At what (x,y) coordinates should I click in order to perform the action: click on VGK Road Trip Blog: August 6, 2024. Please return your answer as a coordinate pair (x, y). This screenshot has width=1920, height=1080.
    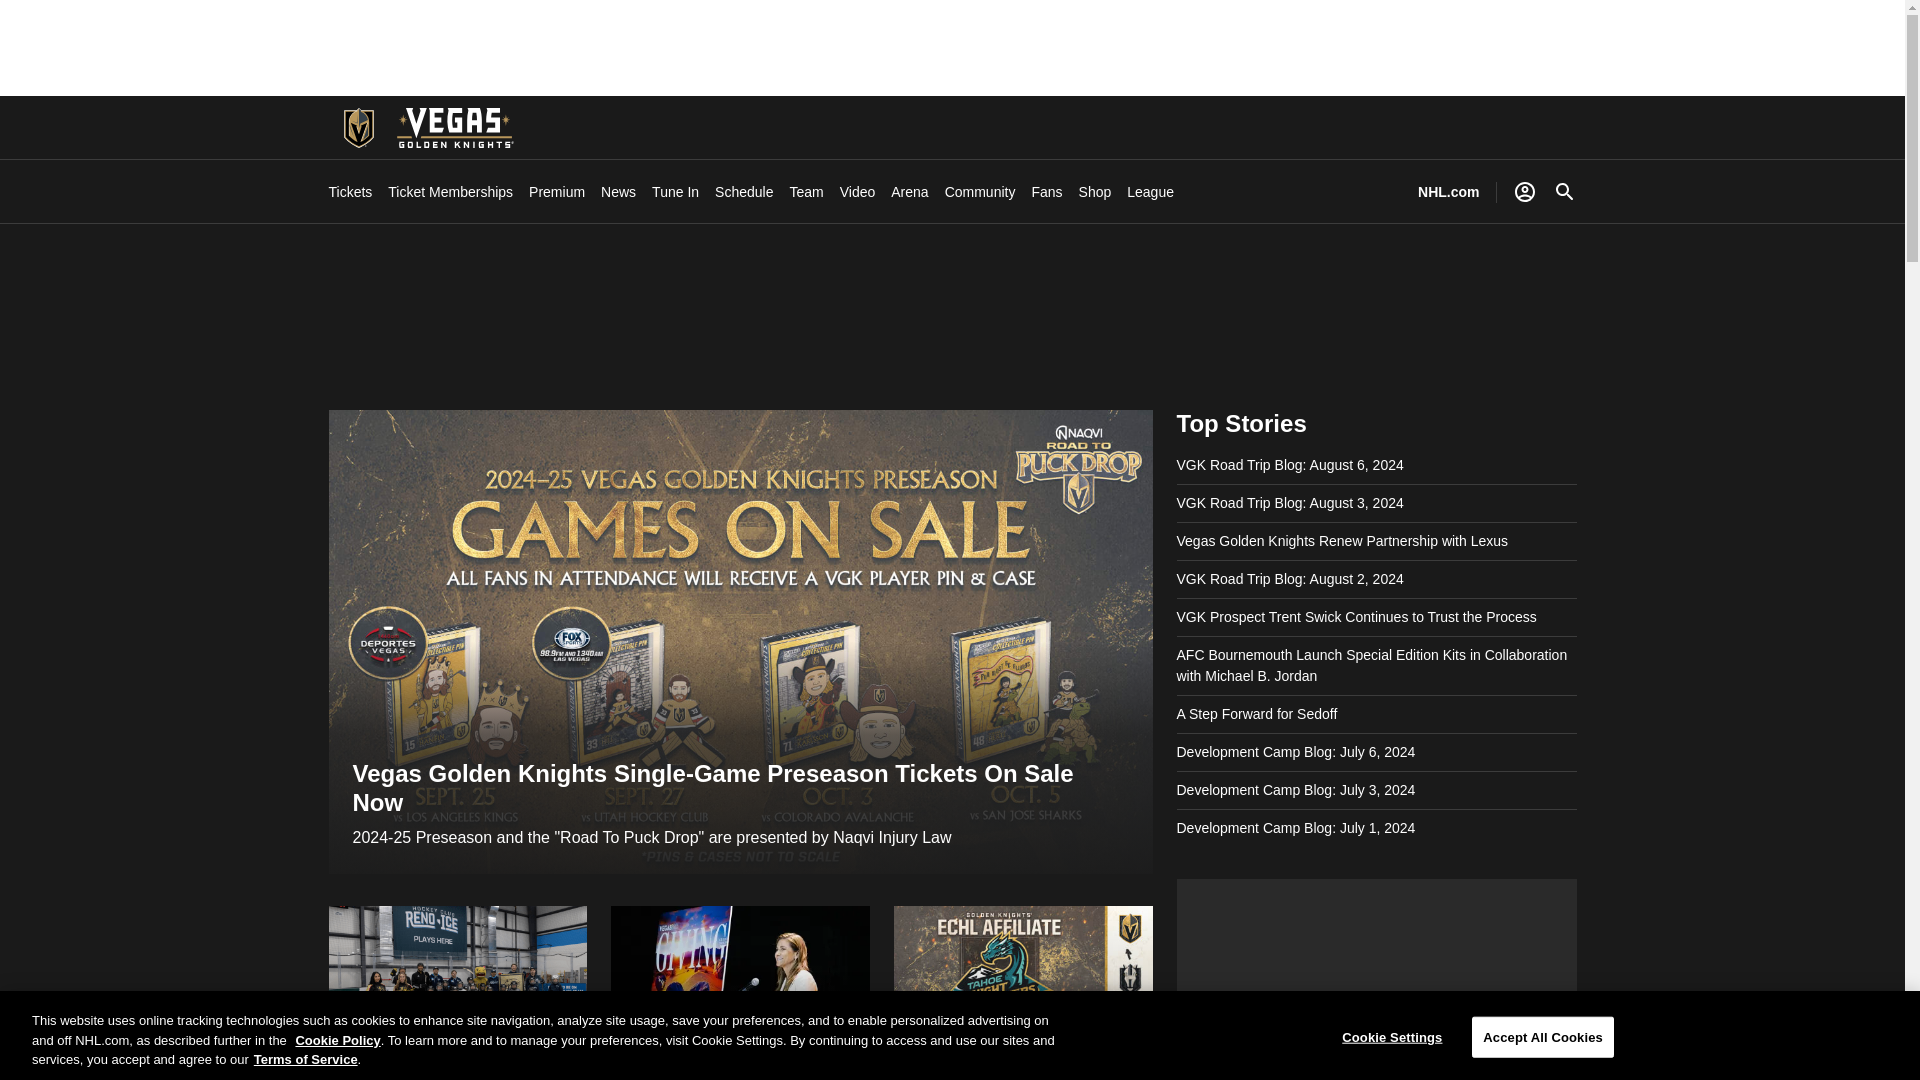
    Looking at the image, I should click on (1289, 465).